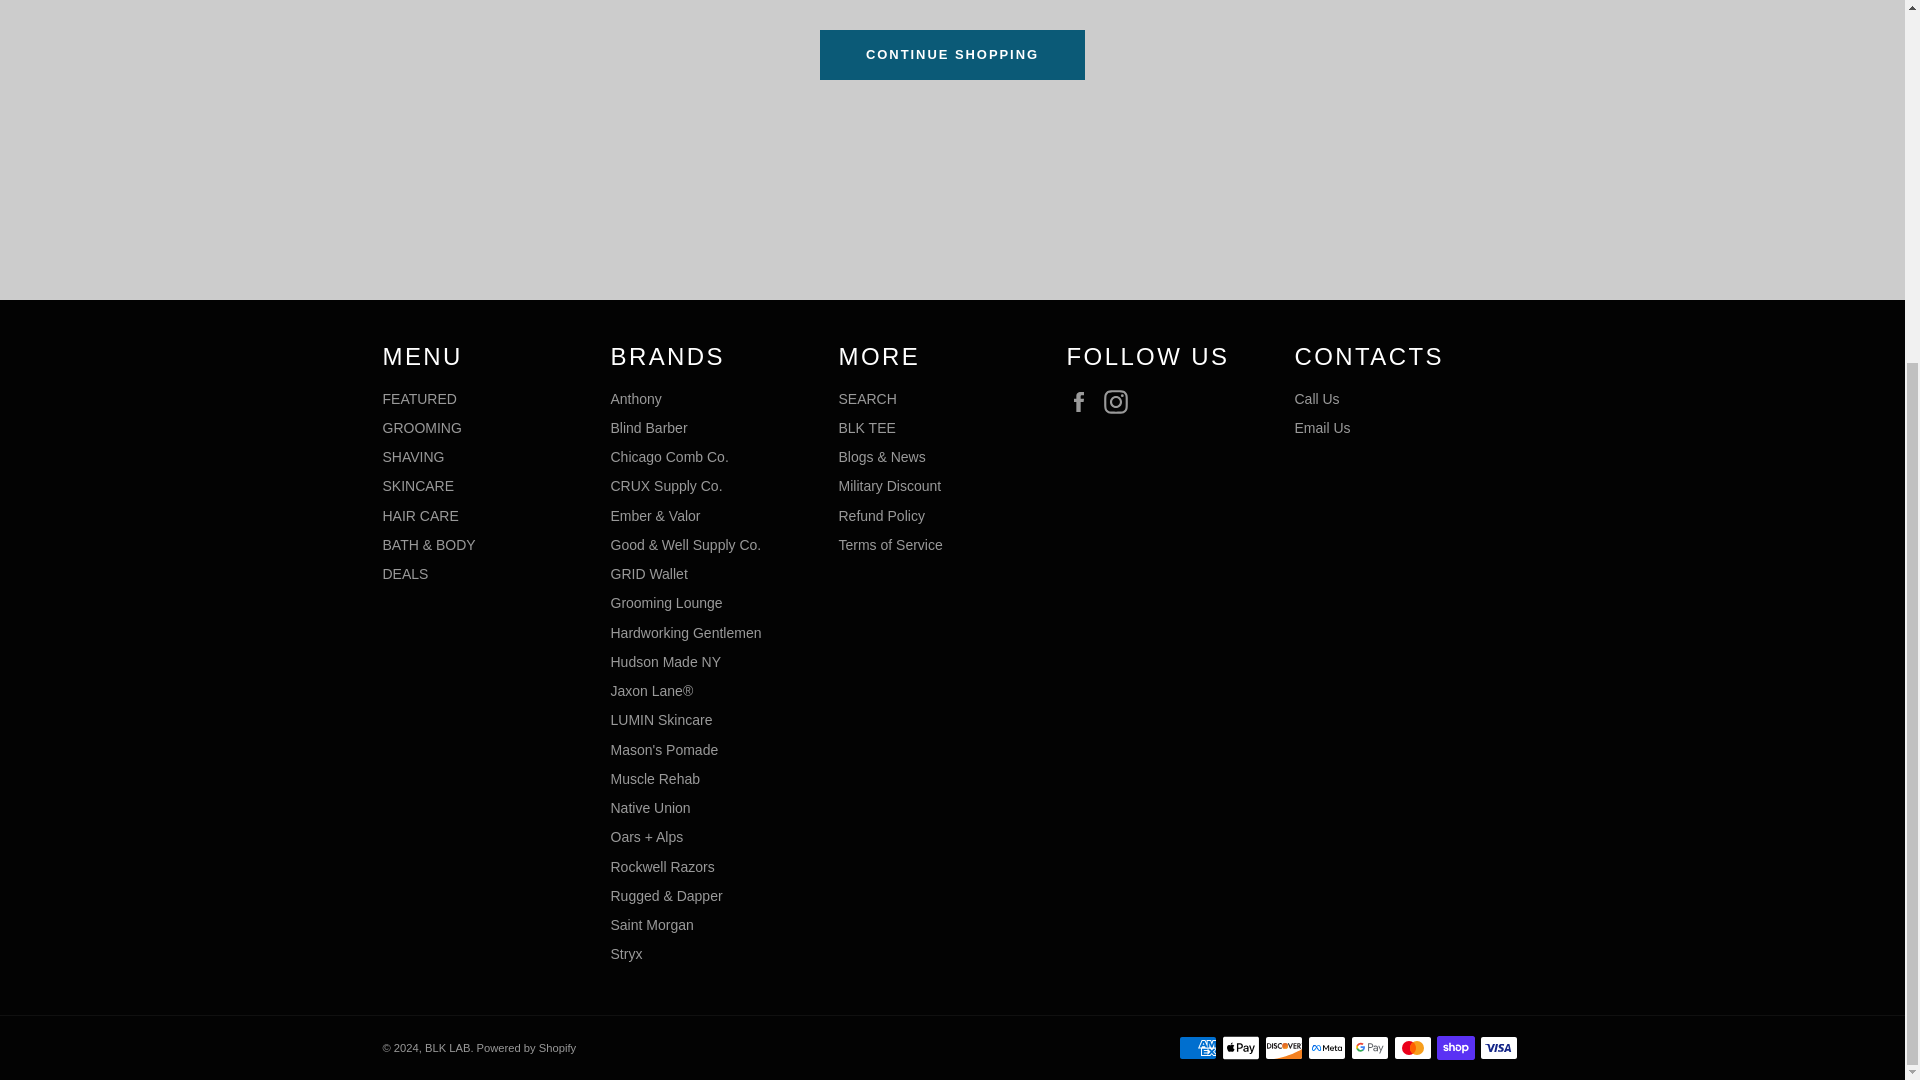 Image resolution: width=1920 pixels, height=1080 pixels. Describe the element at coordinates (1082, 401) in the screenshot. I see `BLK LAB on Facebook` at that location.